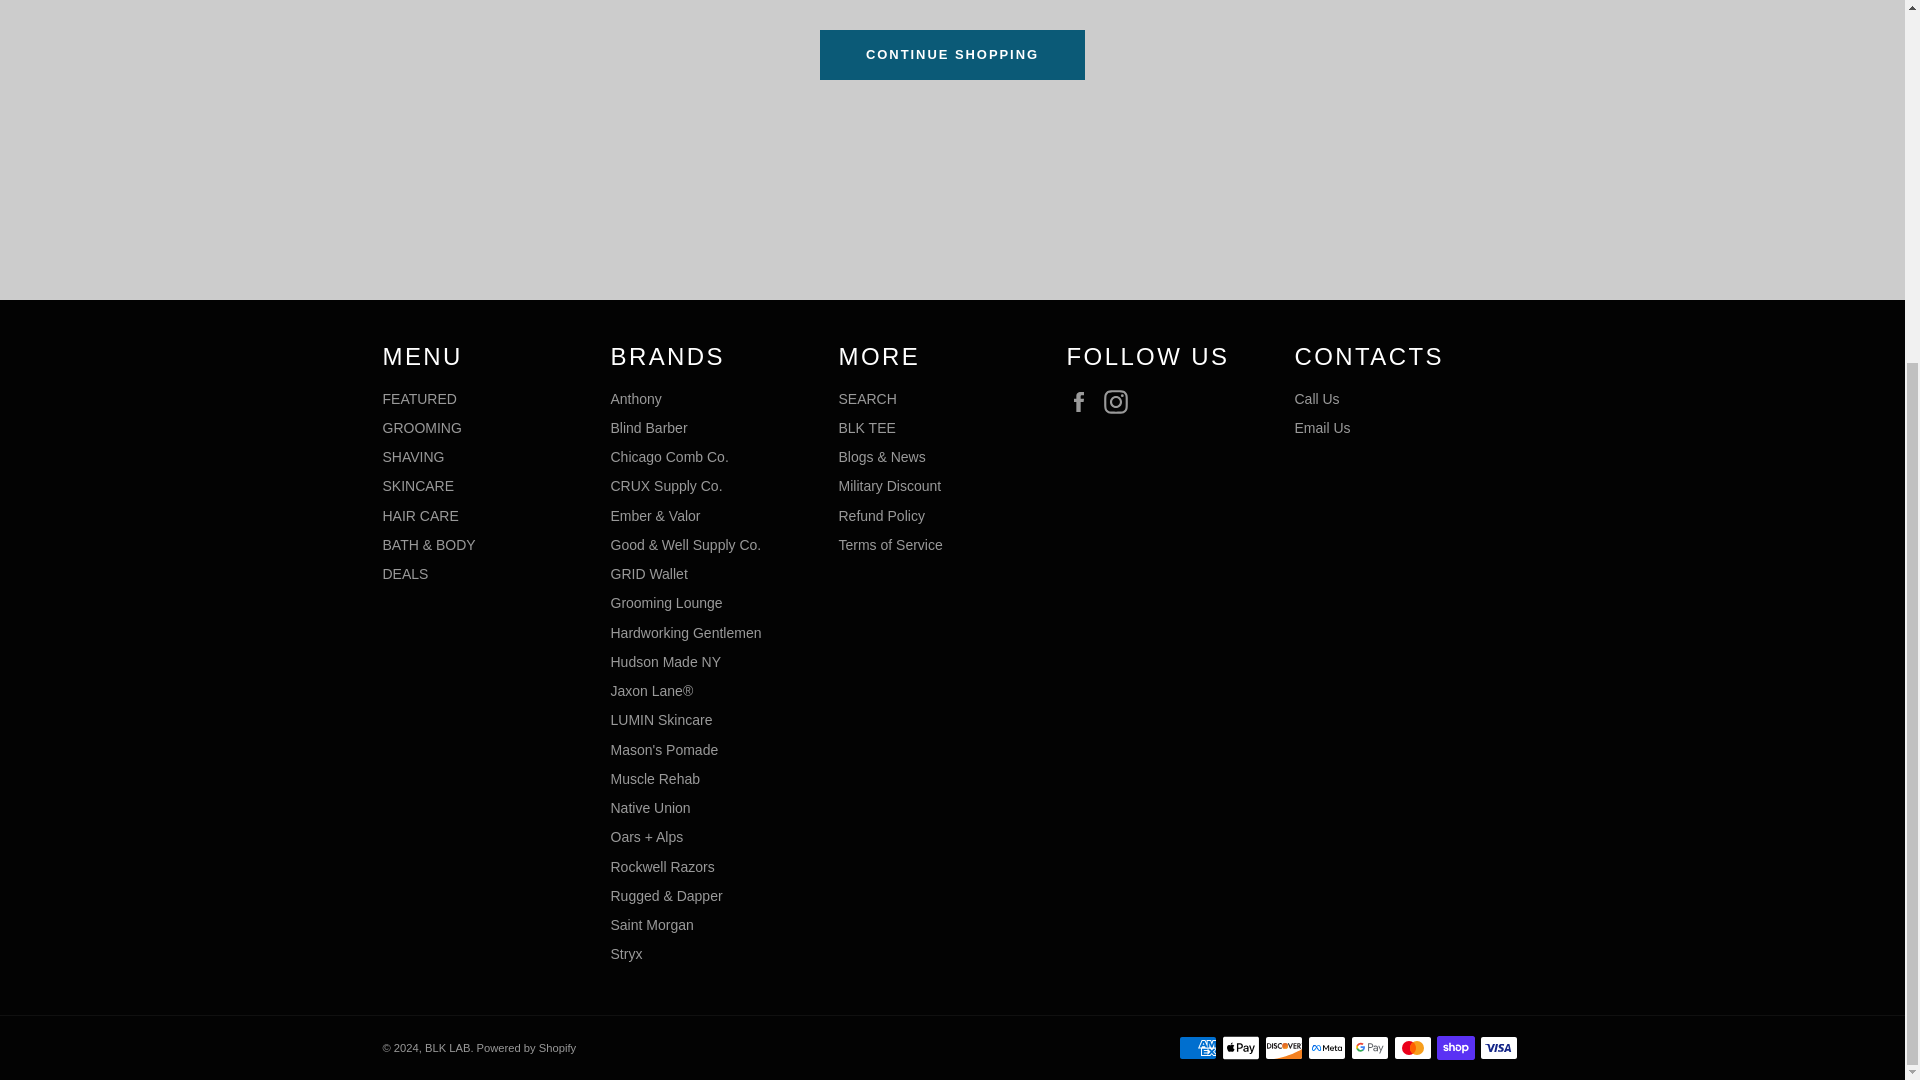 Image resolution: width=1920 pixels, height=1080 pixels. Describe the element at coordinates (1082, 401) in the screenshot. I see `BLK LAB on Facebook` at that location.